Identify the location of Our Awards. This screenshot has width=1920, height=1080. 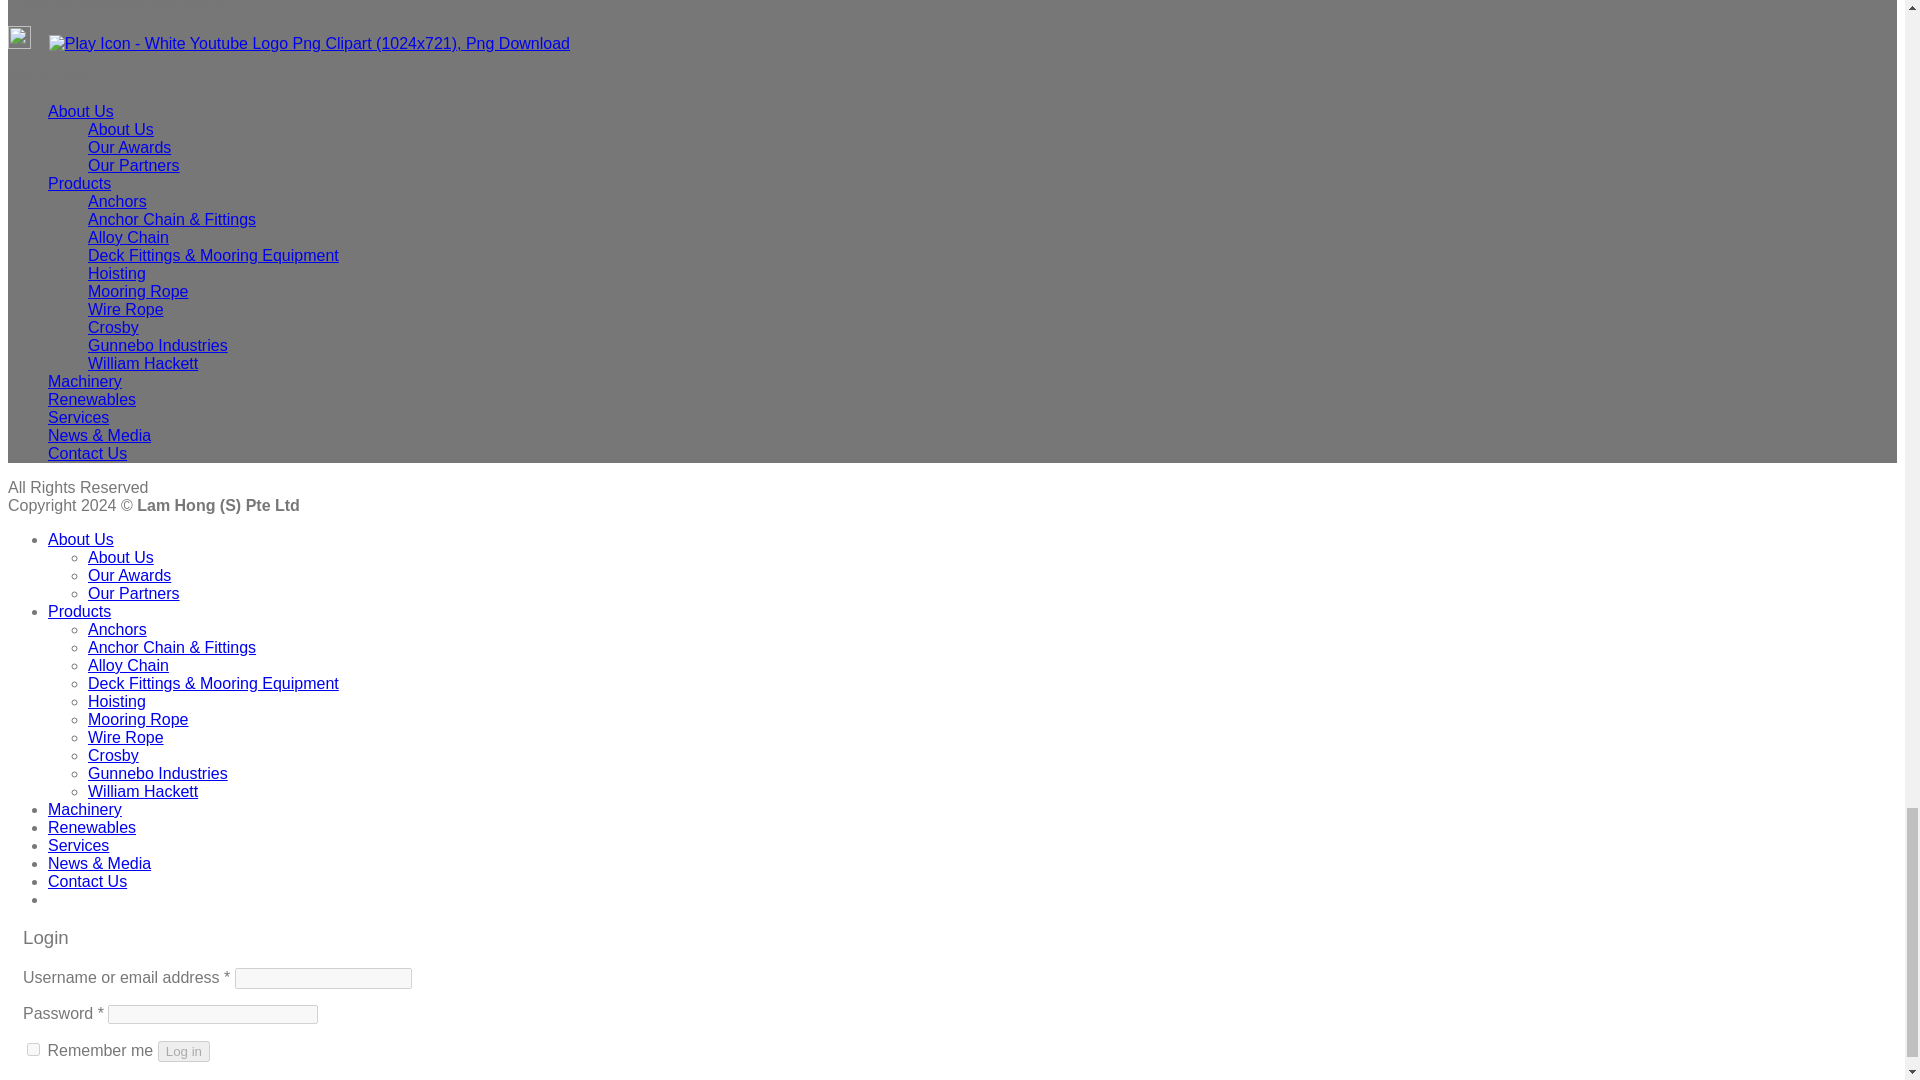
(129, 147).